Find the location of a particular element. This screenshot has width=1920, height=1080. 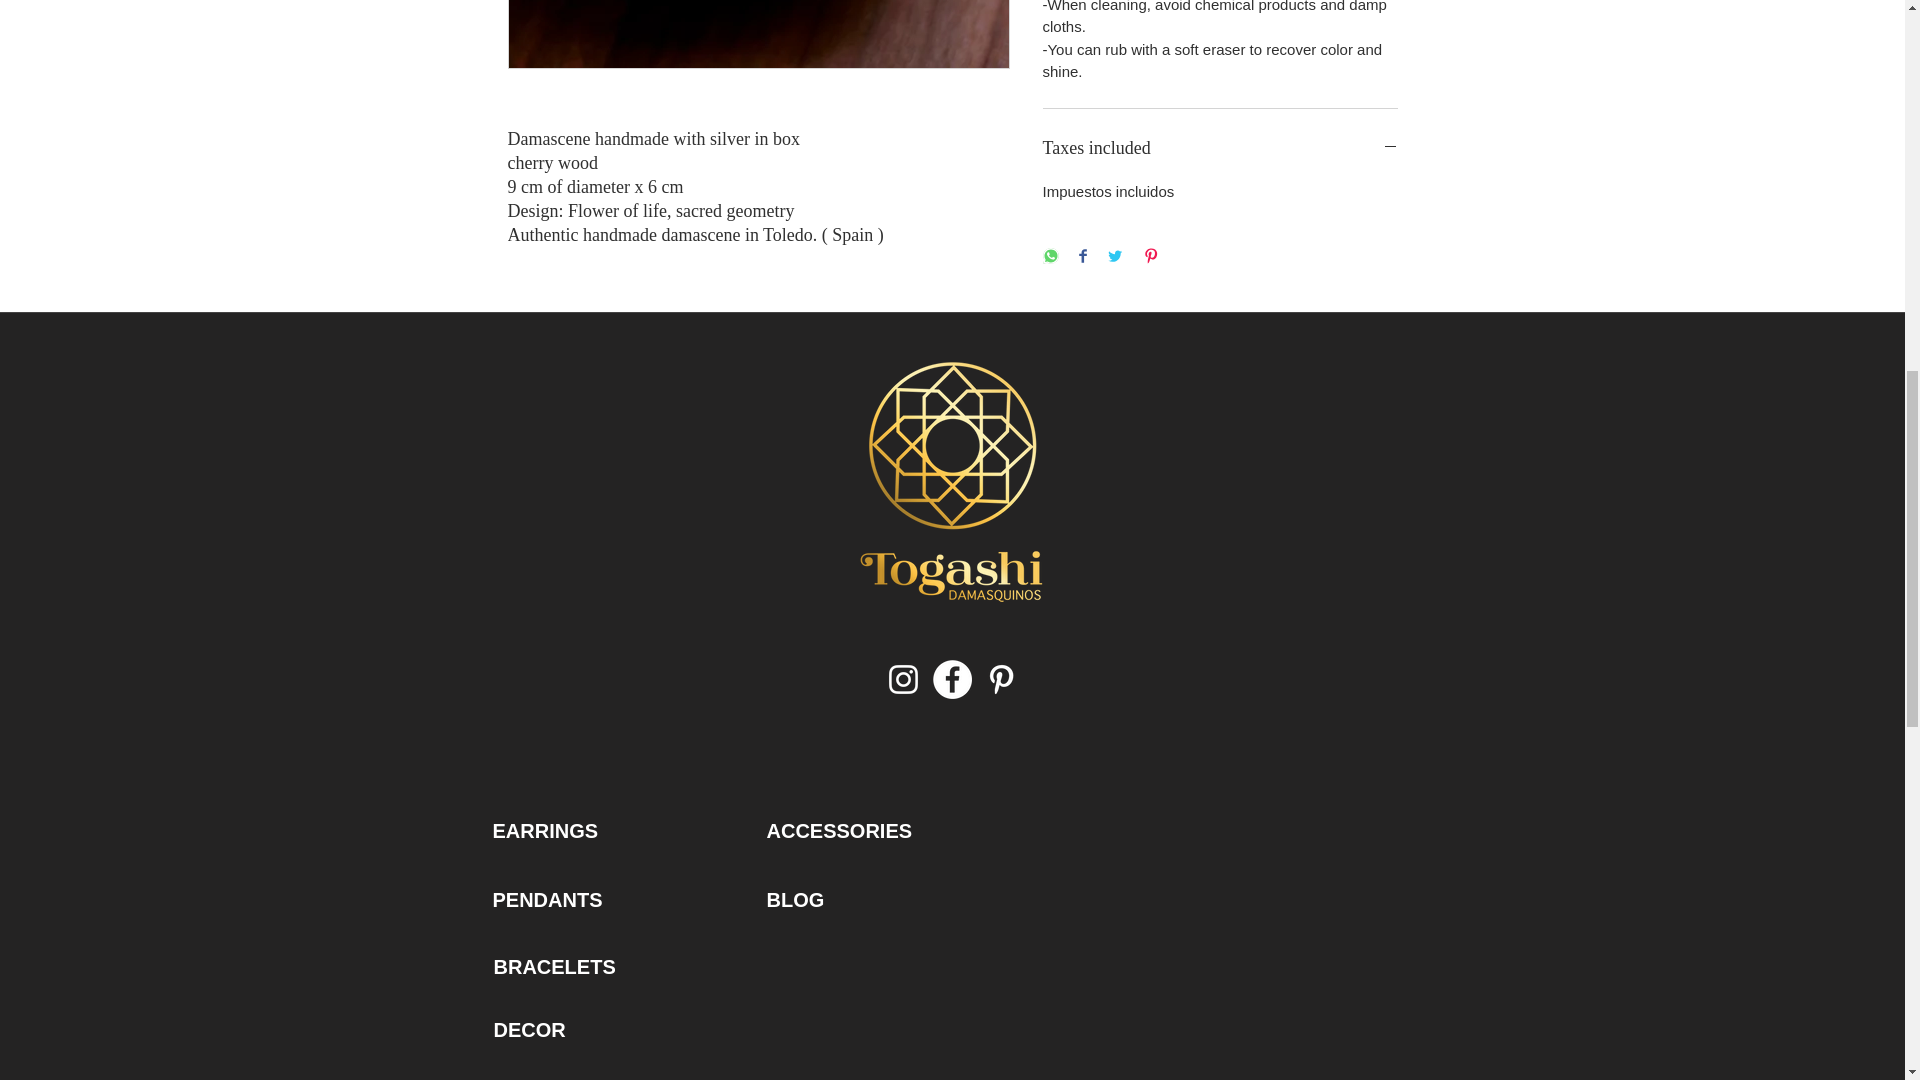

DECOR is located at coordinates (530, 1030).